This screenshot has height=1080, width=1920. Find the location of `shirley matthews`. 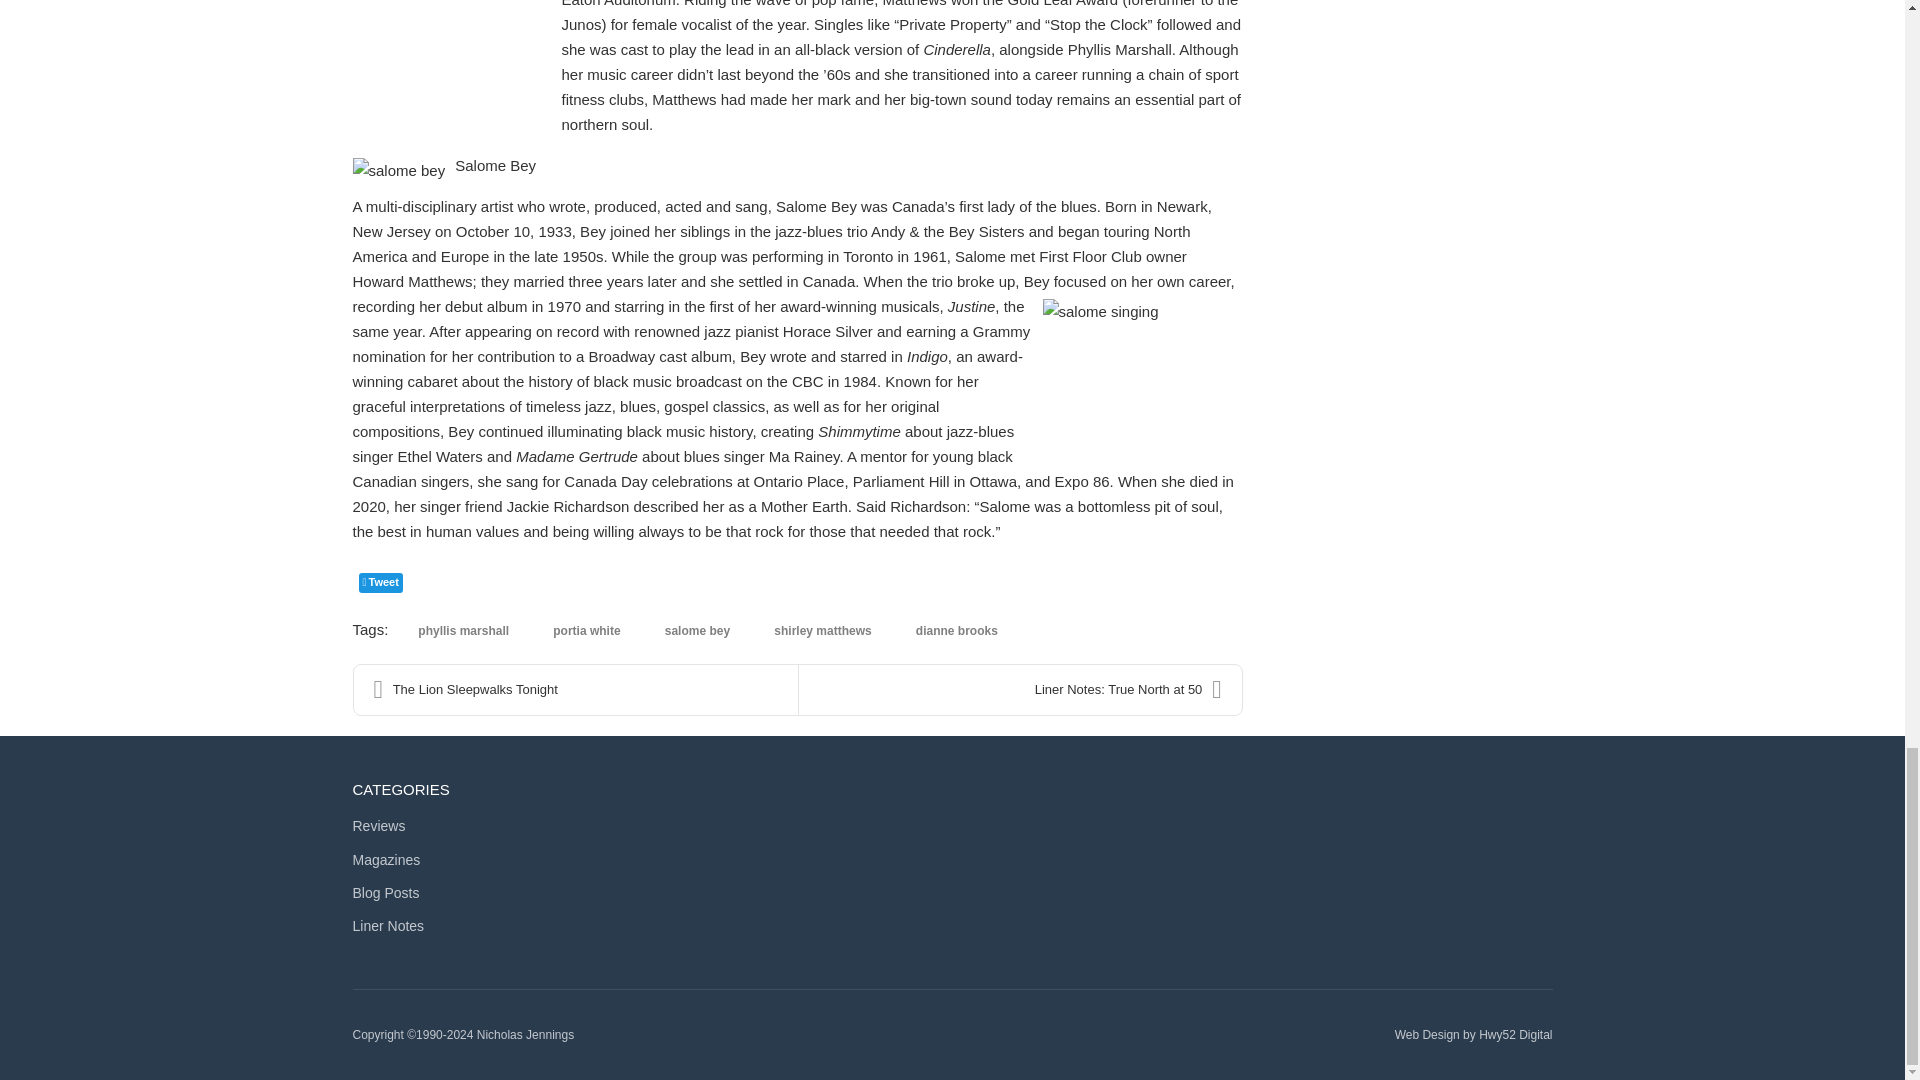

shirley matthews is located at coordinates (822, 631).